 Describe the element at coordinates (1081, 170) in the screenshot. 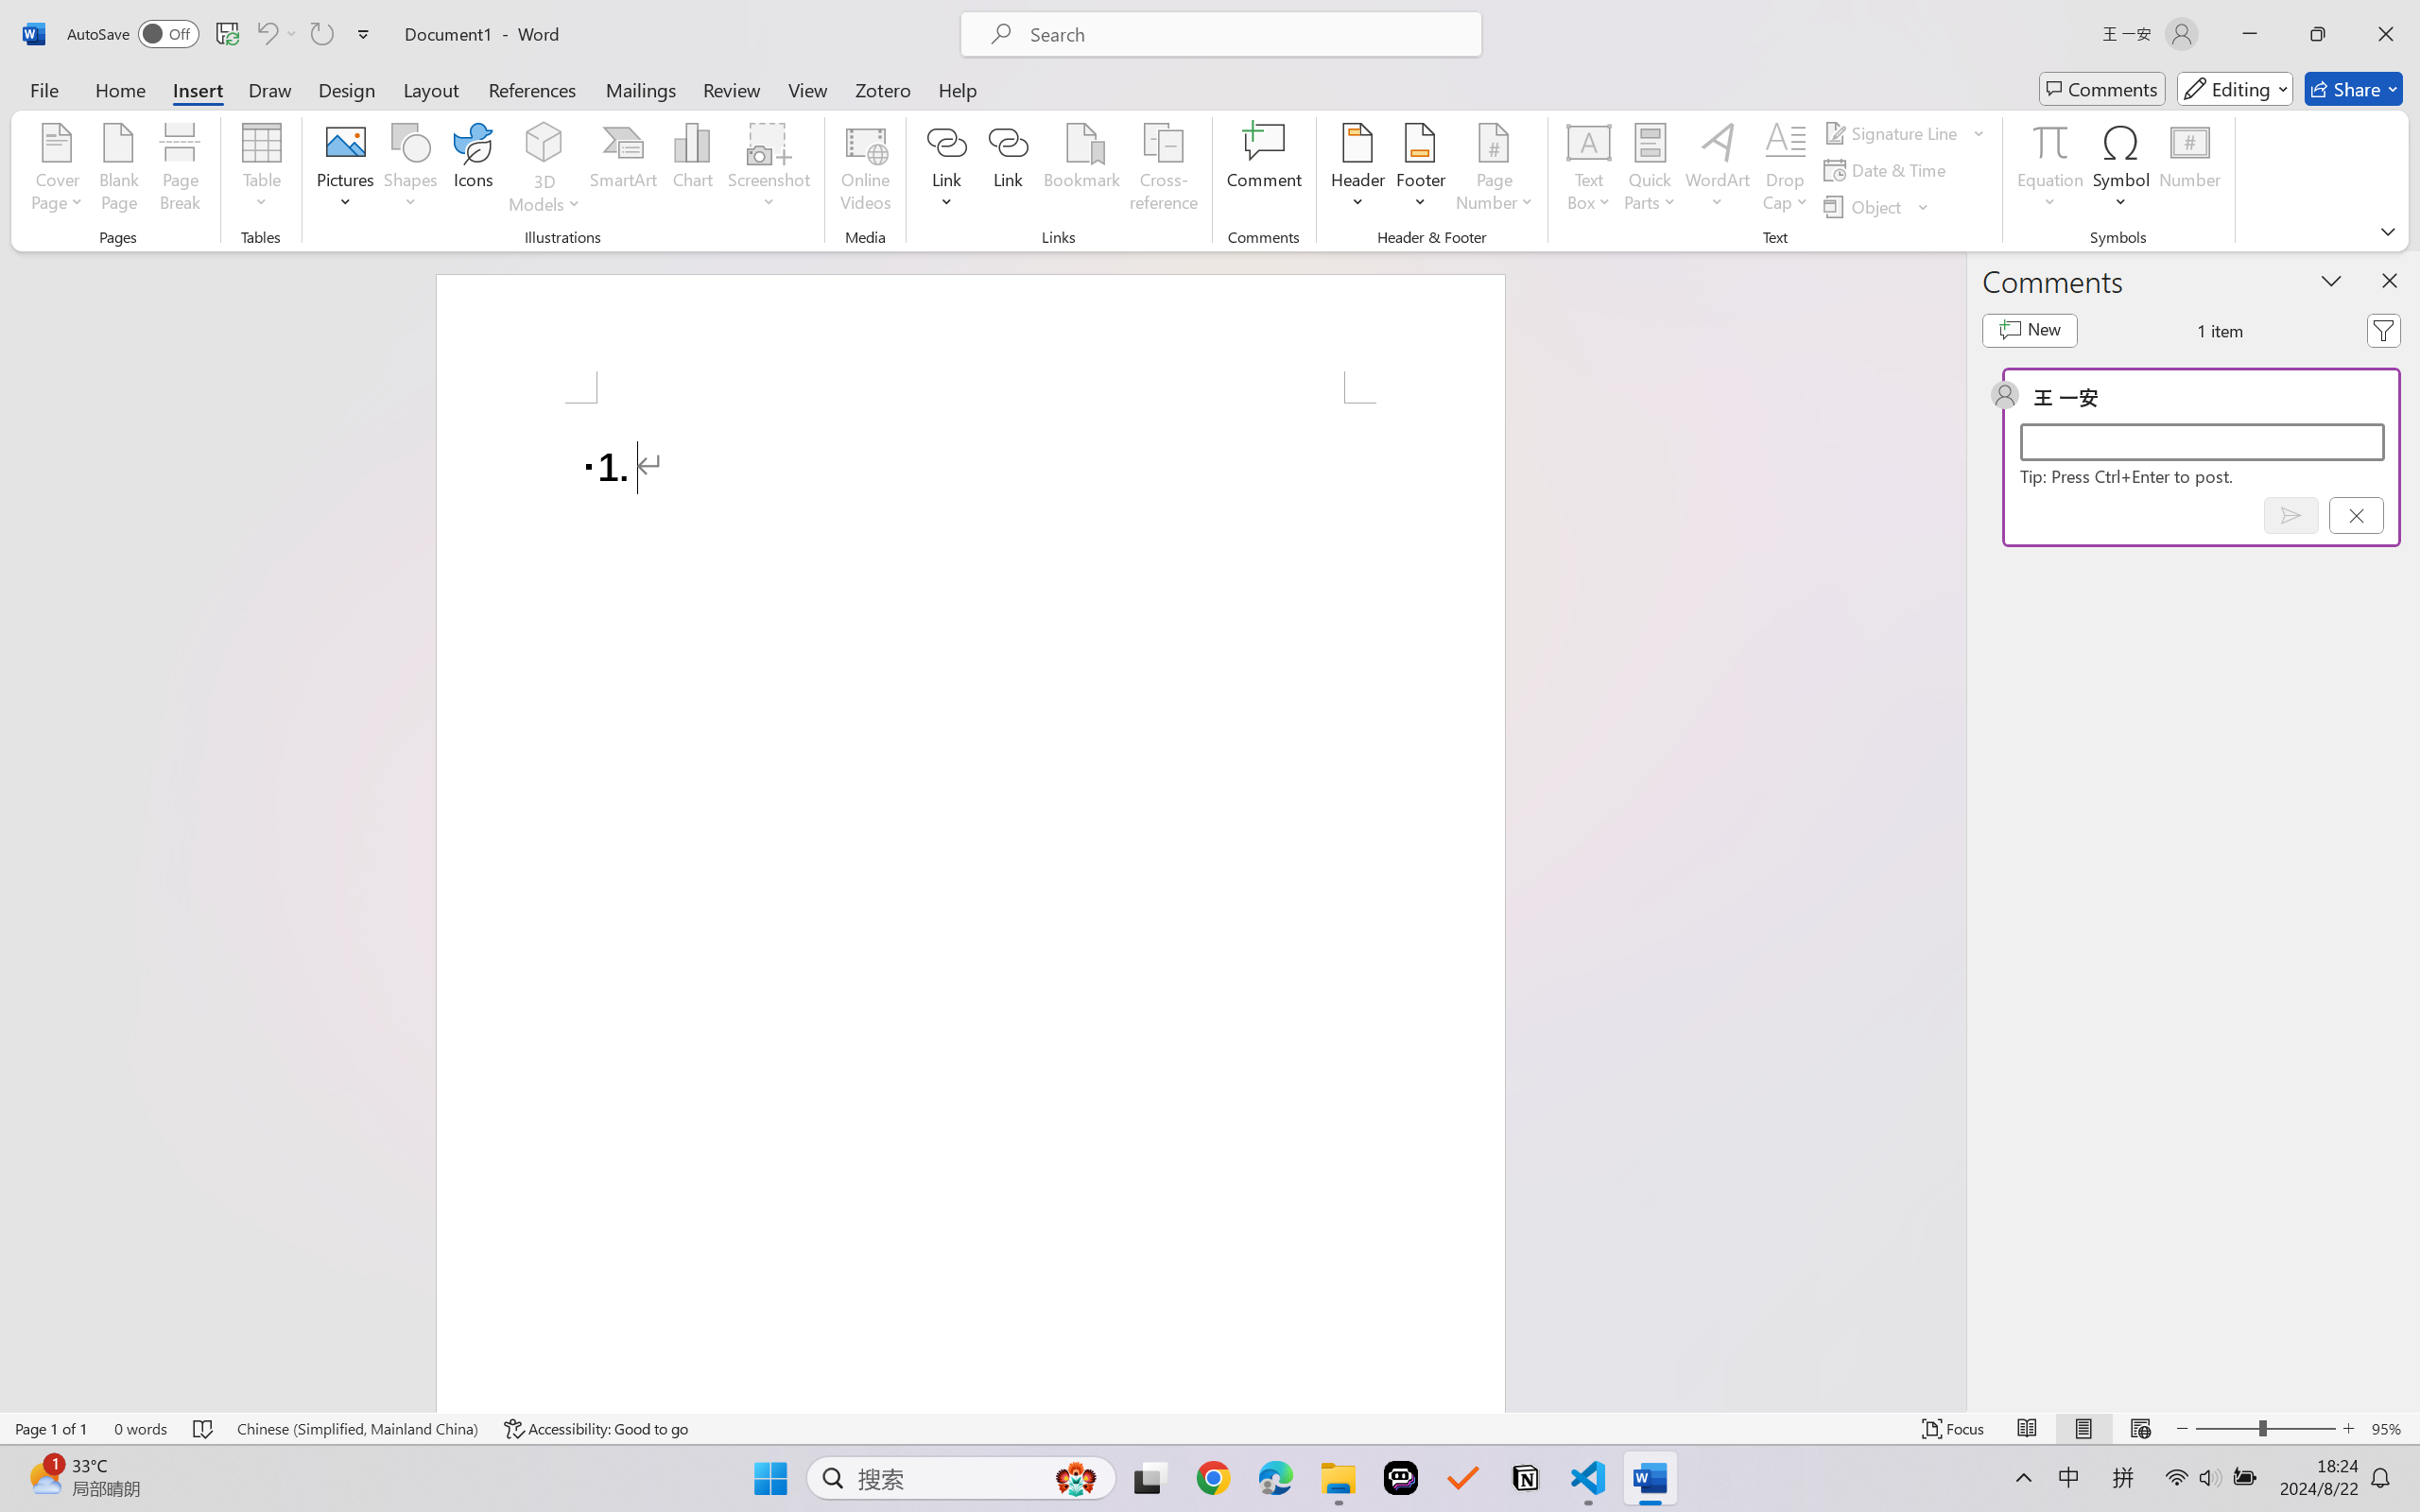

I see `Bookmark...` at that location.